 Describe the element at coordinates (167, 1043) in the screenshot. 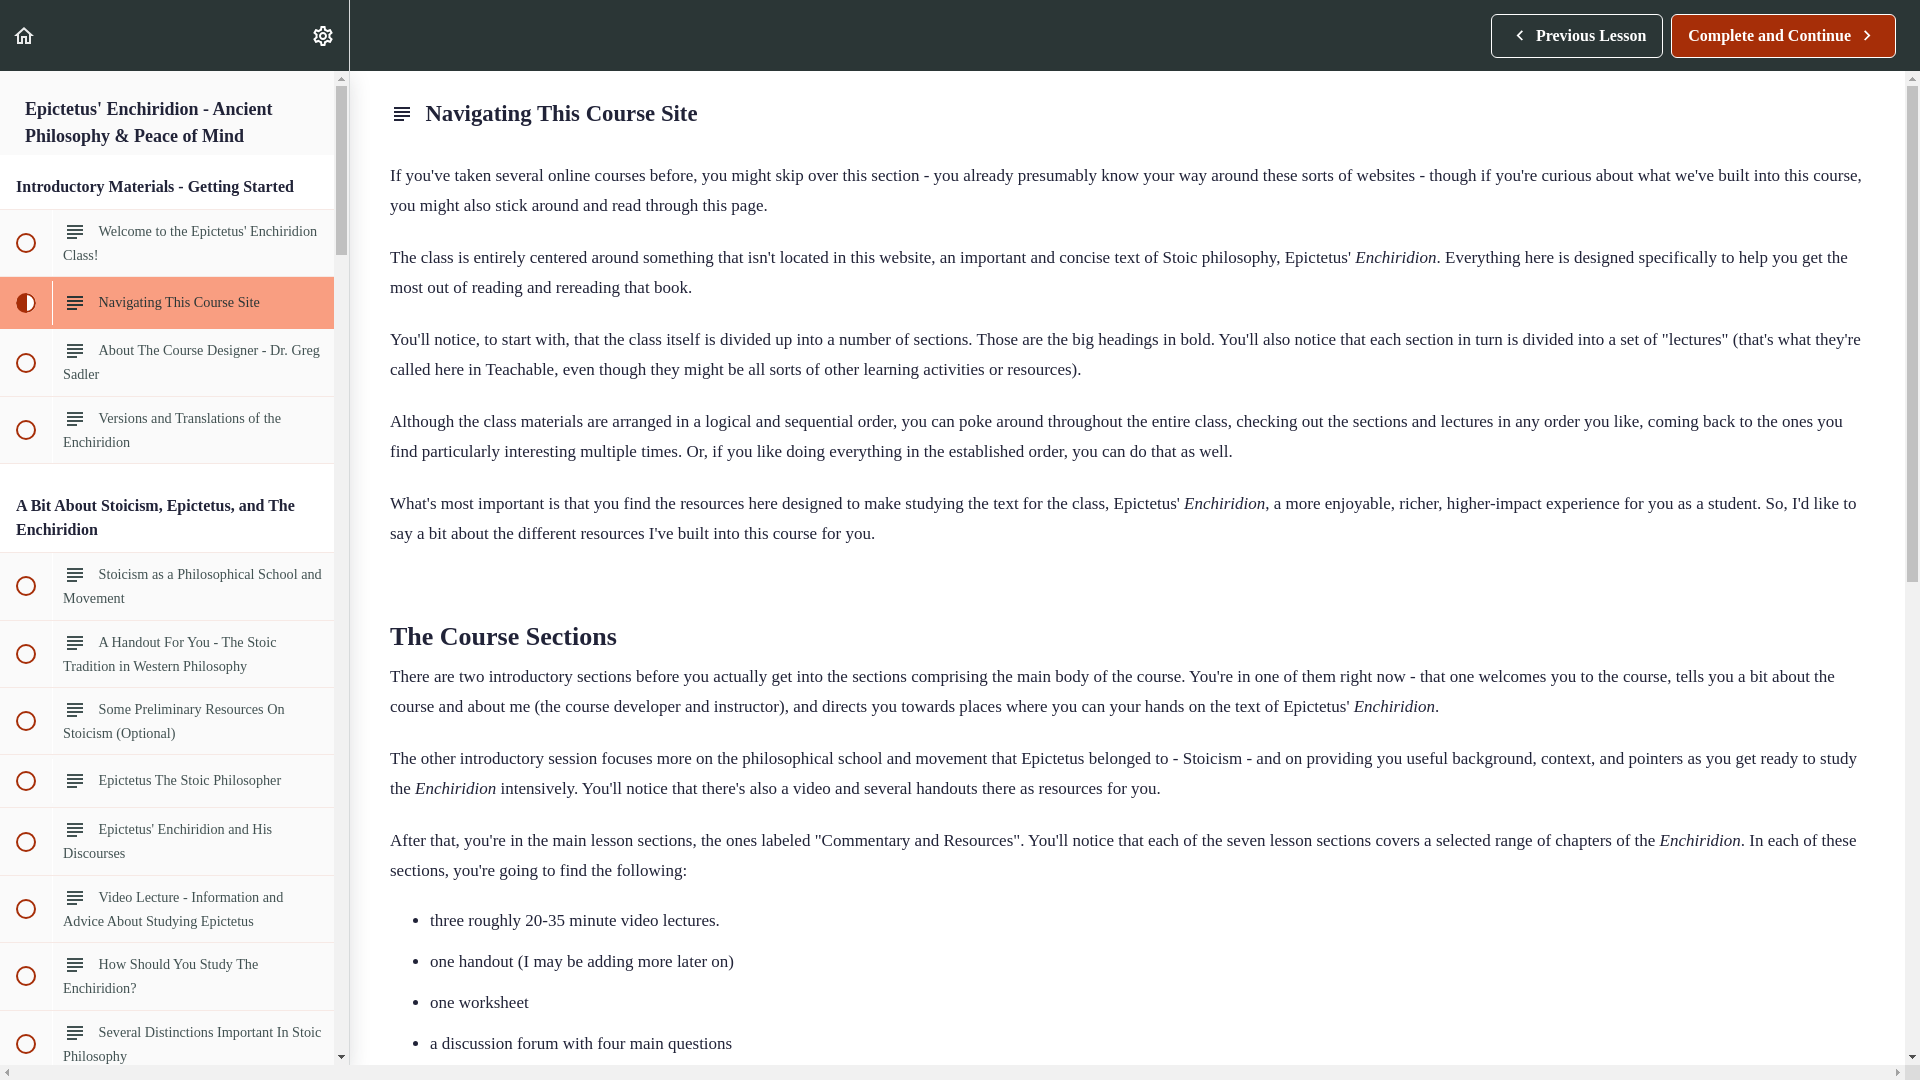

I see `  Epictetus The Stoic Philosopher` at that location.